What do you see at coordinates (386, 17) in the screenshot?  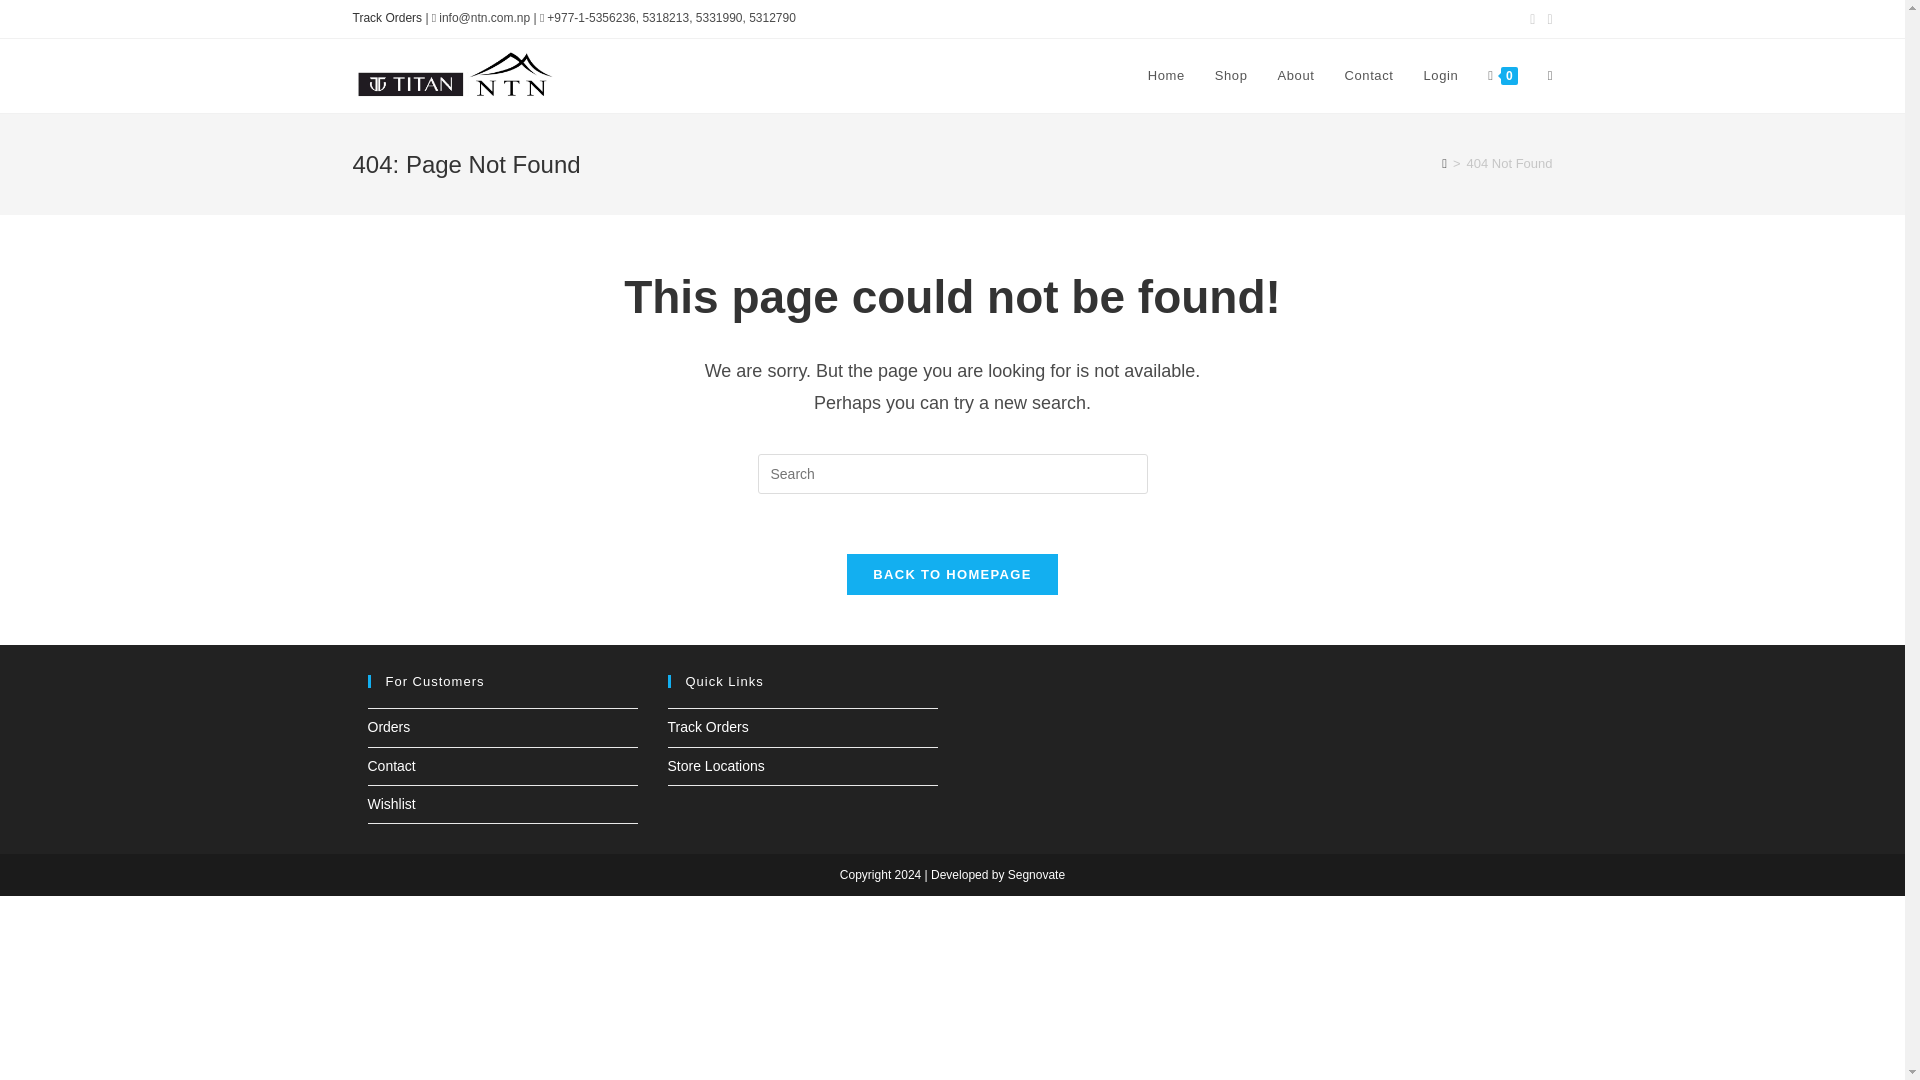 I see `Track Orders` at bounding box center [386, 17].